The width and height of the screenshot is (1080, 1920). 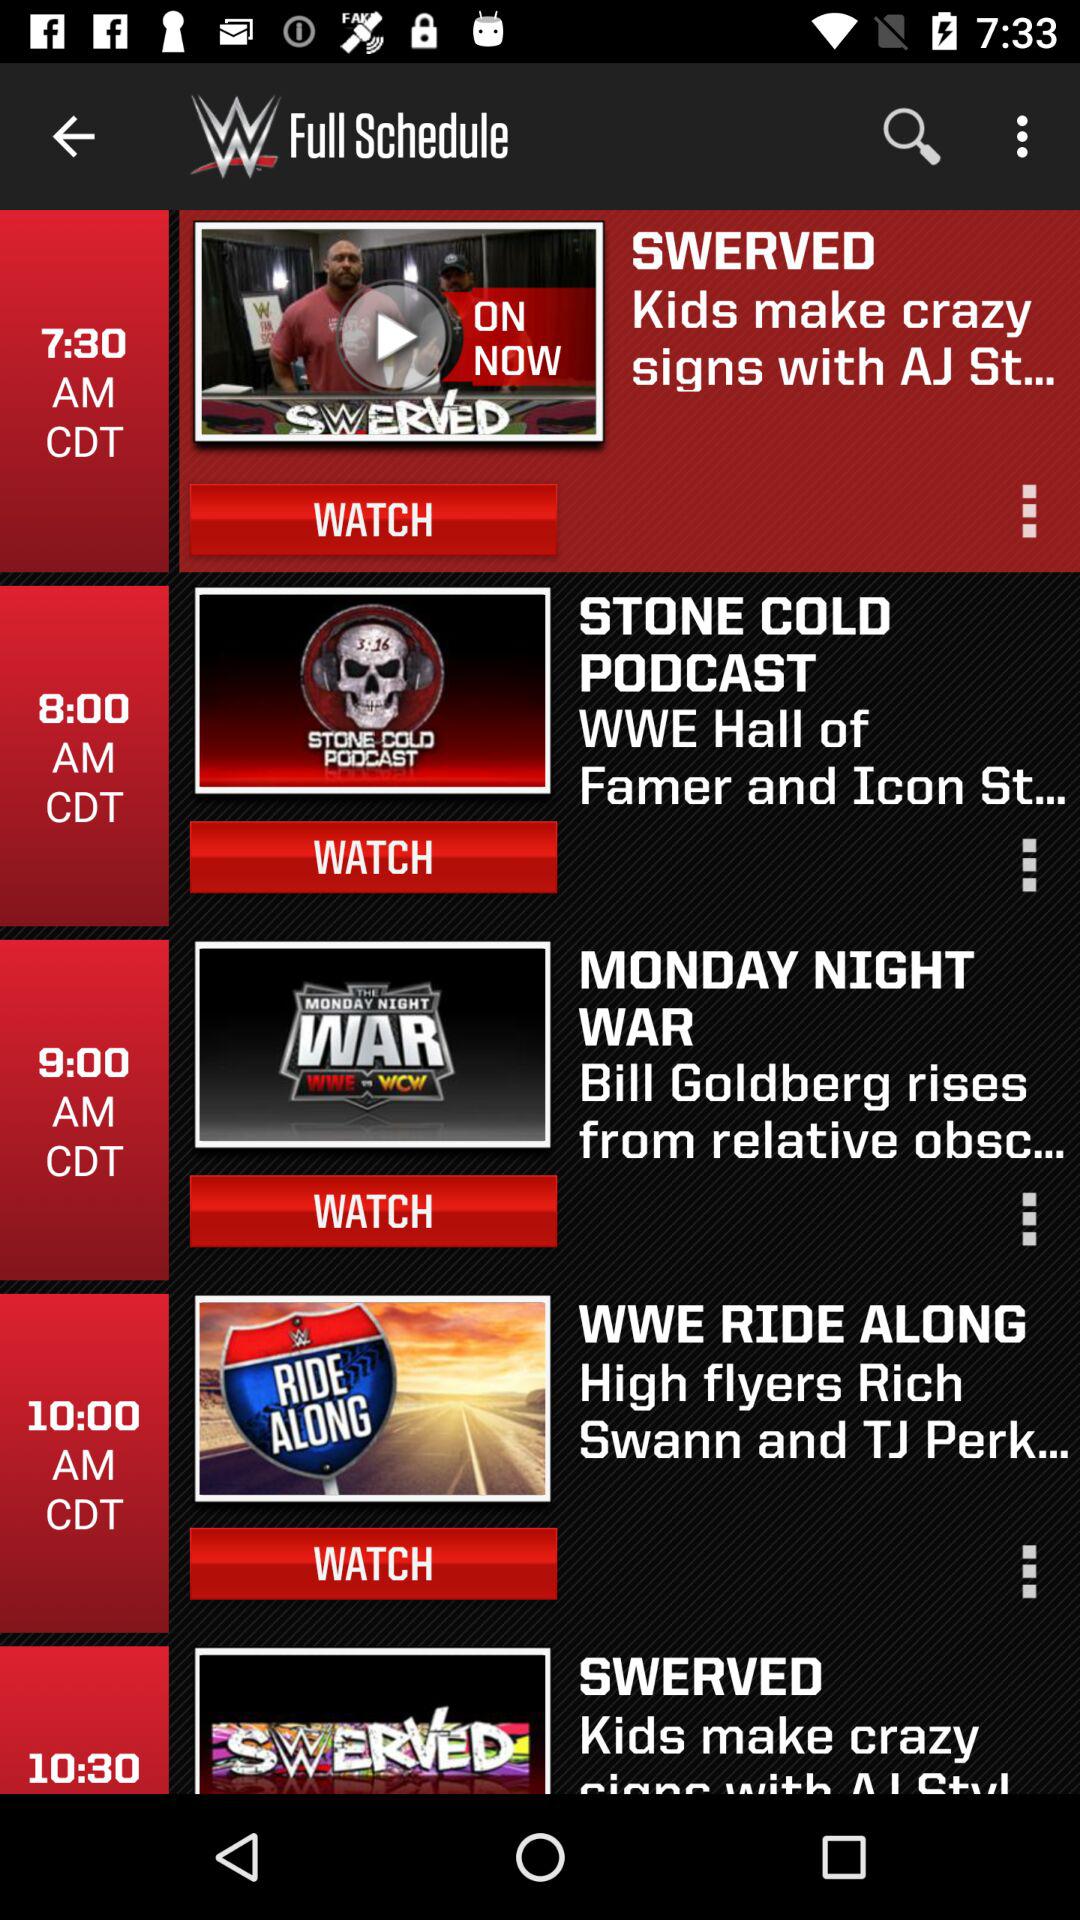 What do you see at coordinates (824, 996) in the screenshot?
I see `jump until the monday night war item` at bounding box center [824, 996].